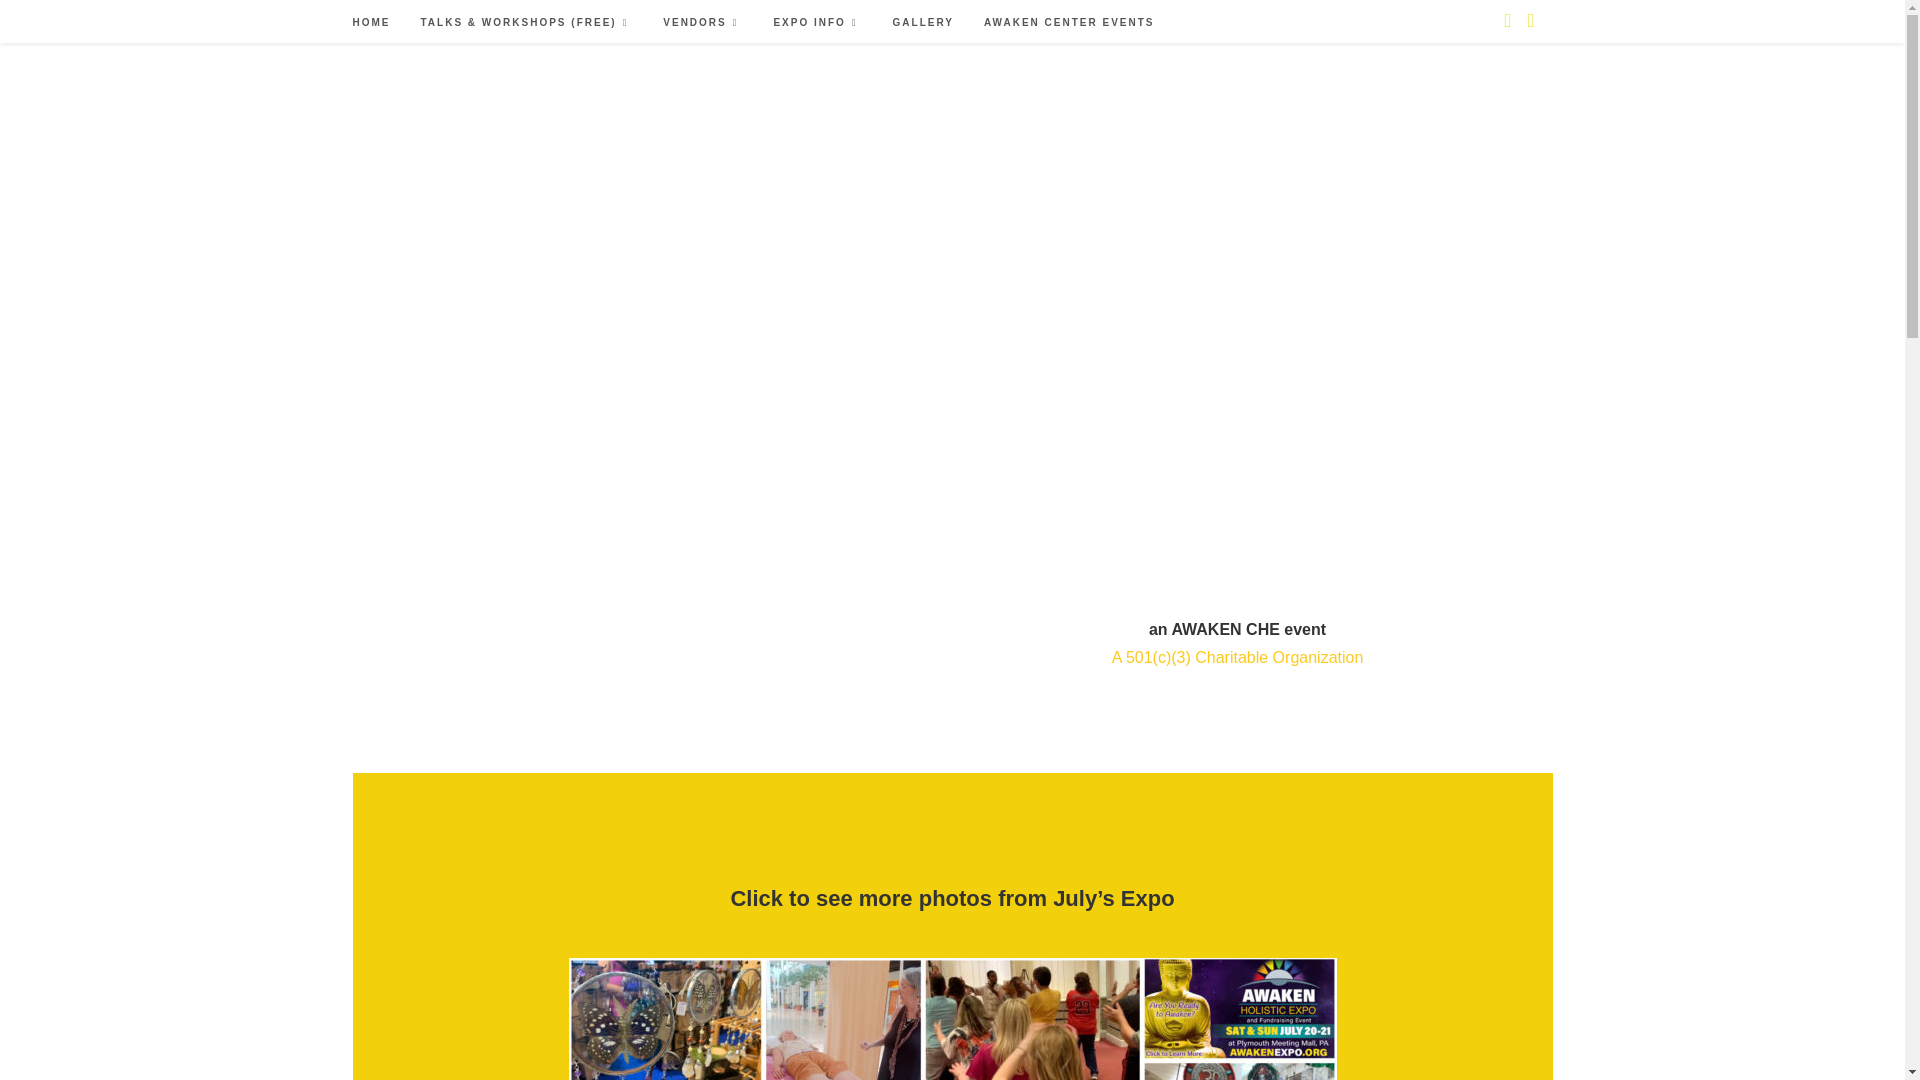  I want to click on HOME, so click(371, 23).